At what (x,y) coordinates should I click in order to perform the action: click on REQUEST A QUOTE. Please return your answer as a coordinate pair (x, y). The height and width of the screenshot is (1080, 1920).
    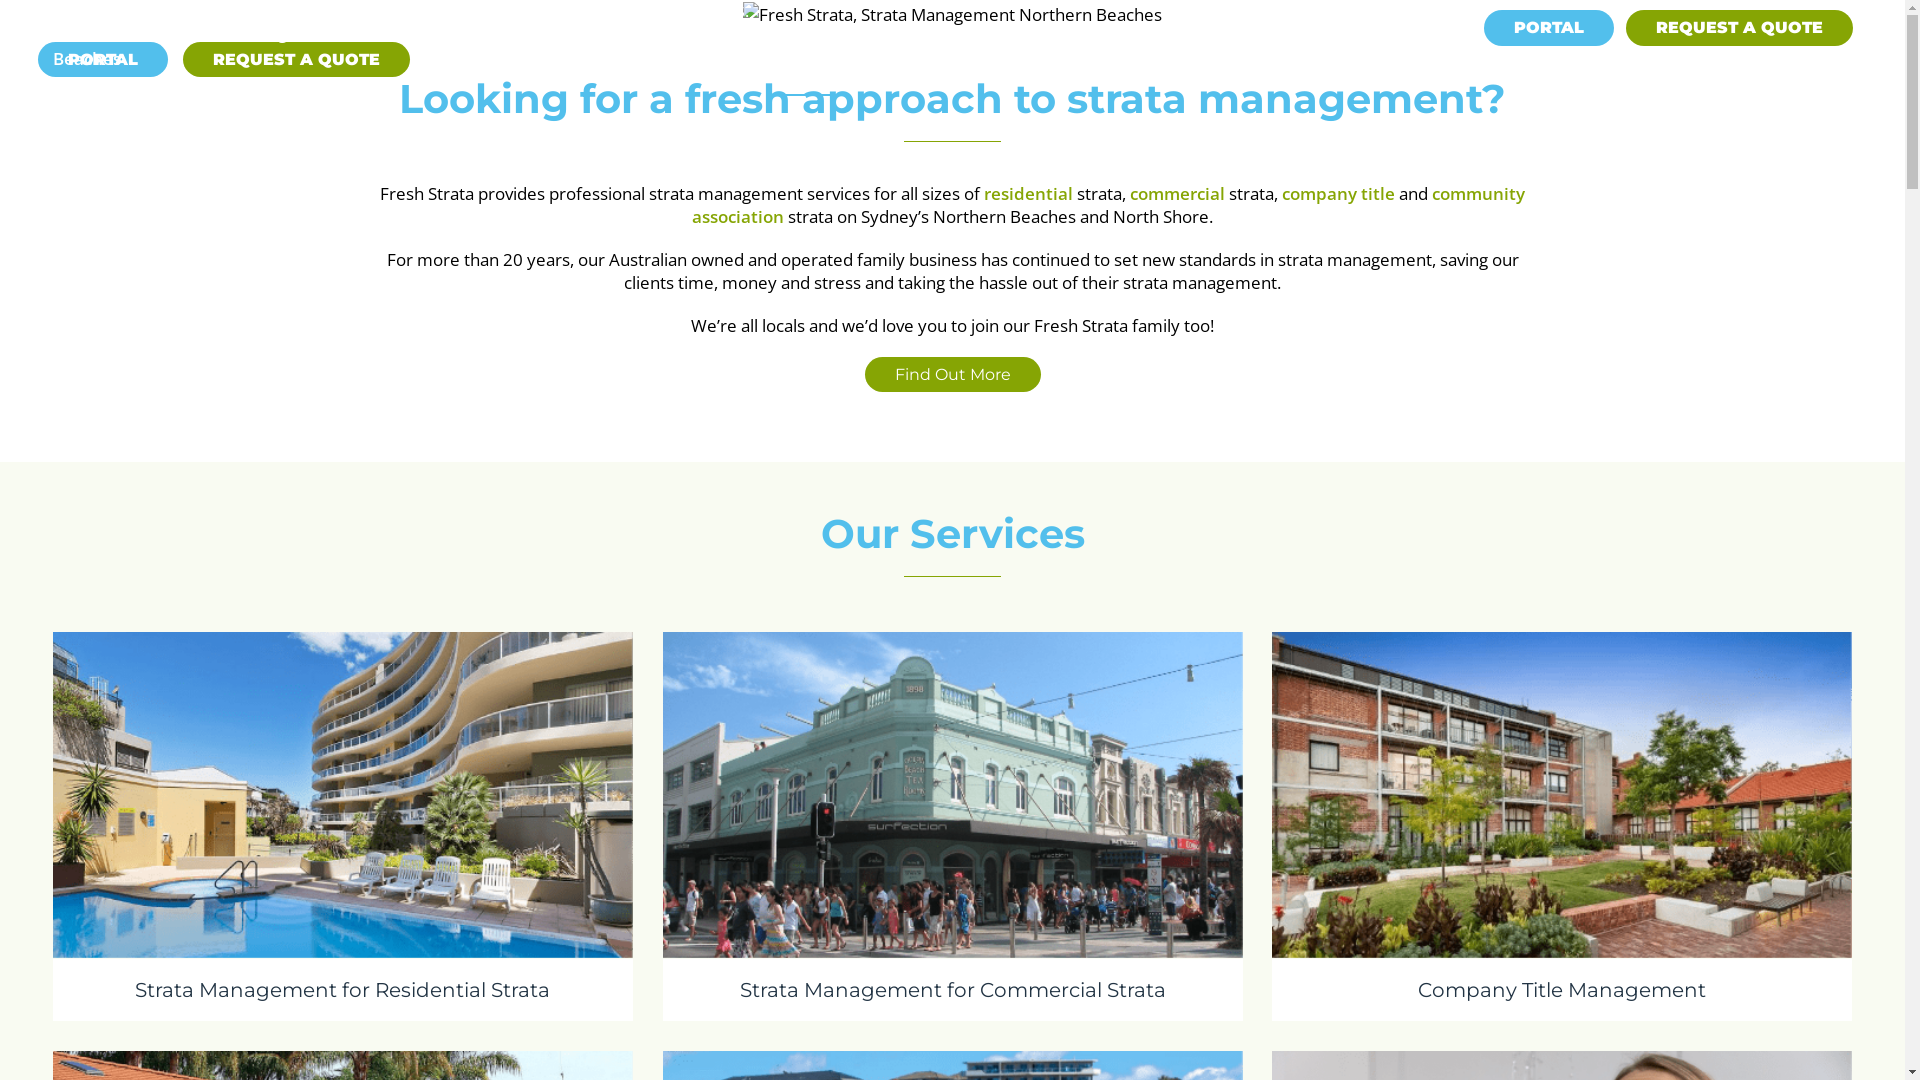
    Looking at the image, I should click on (1740, 28).